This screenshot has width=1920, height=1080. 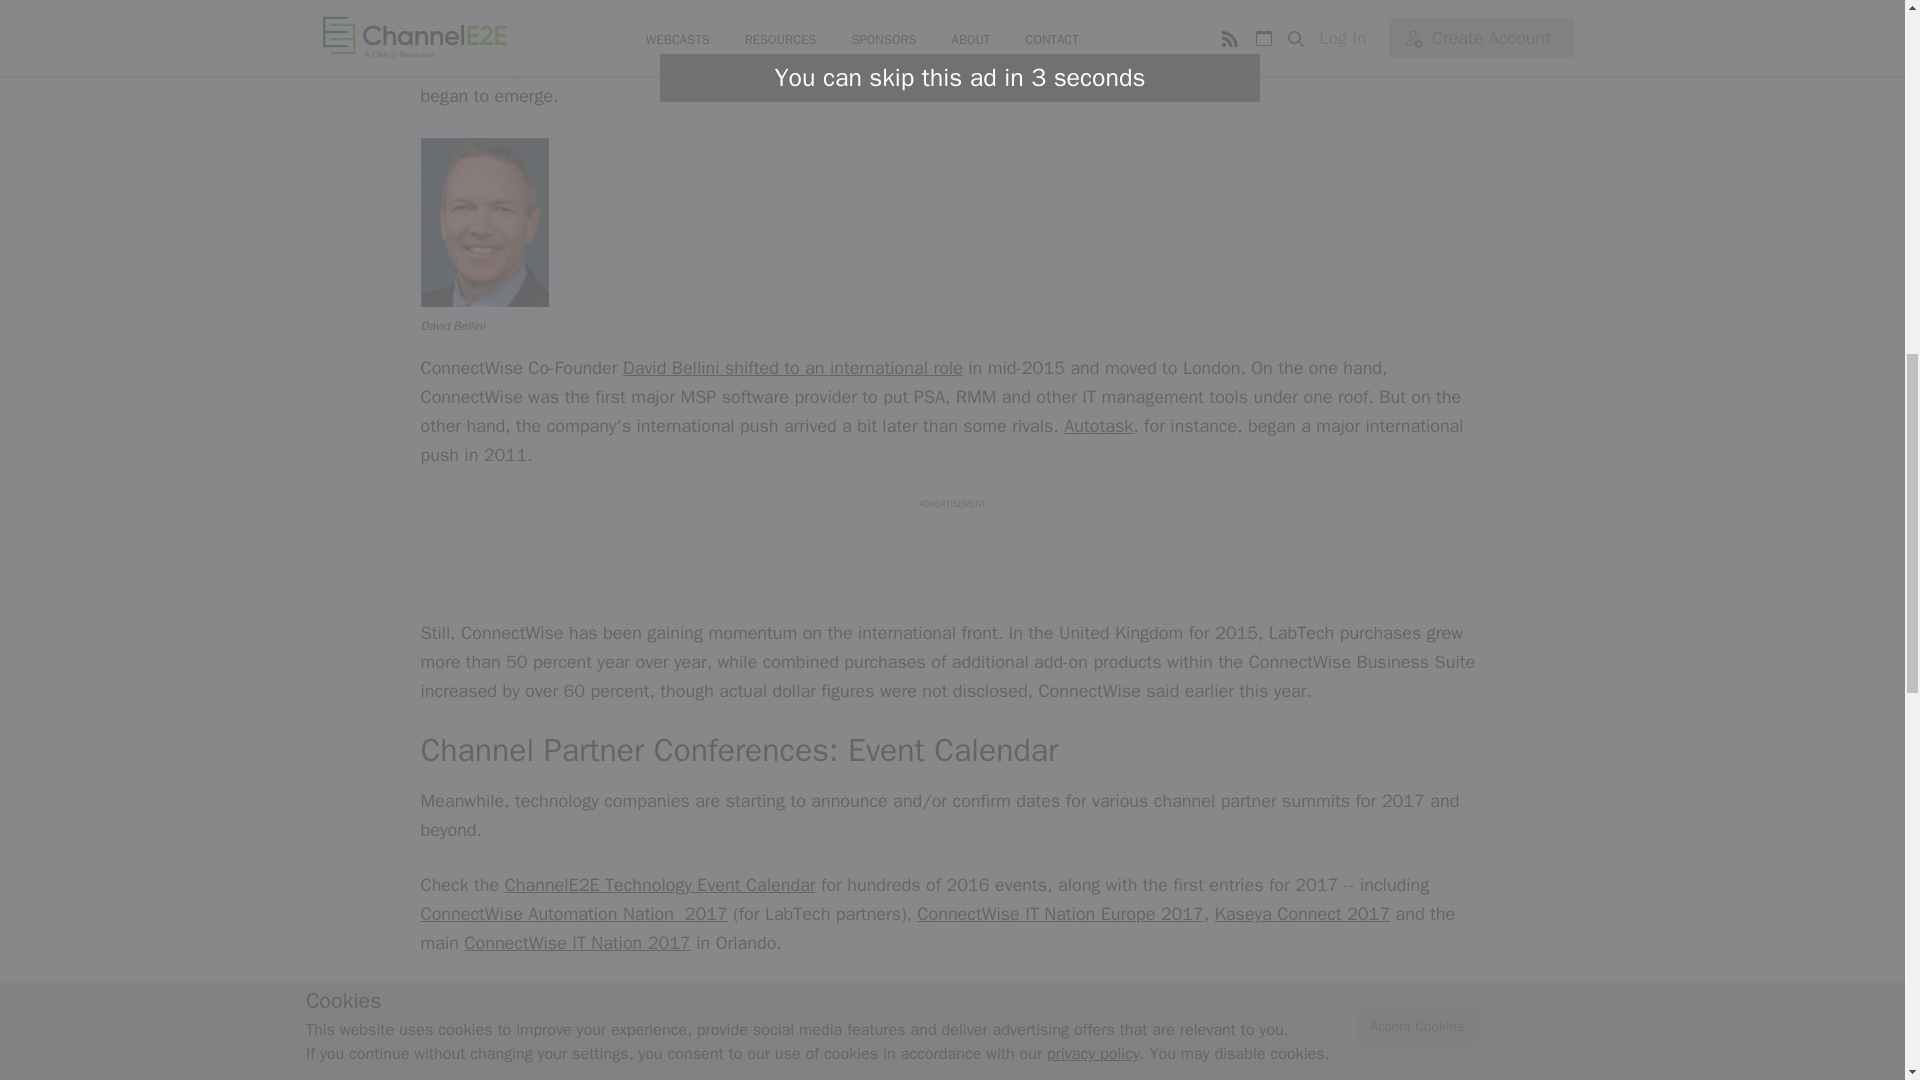 What do you see at coordinates (574, 913) in the screenshot?
I see `ConnectWise Automation Nation  2017` at bounding box center [574, 913].